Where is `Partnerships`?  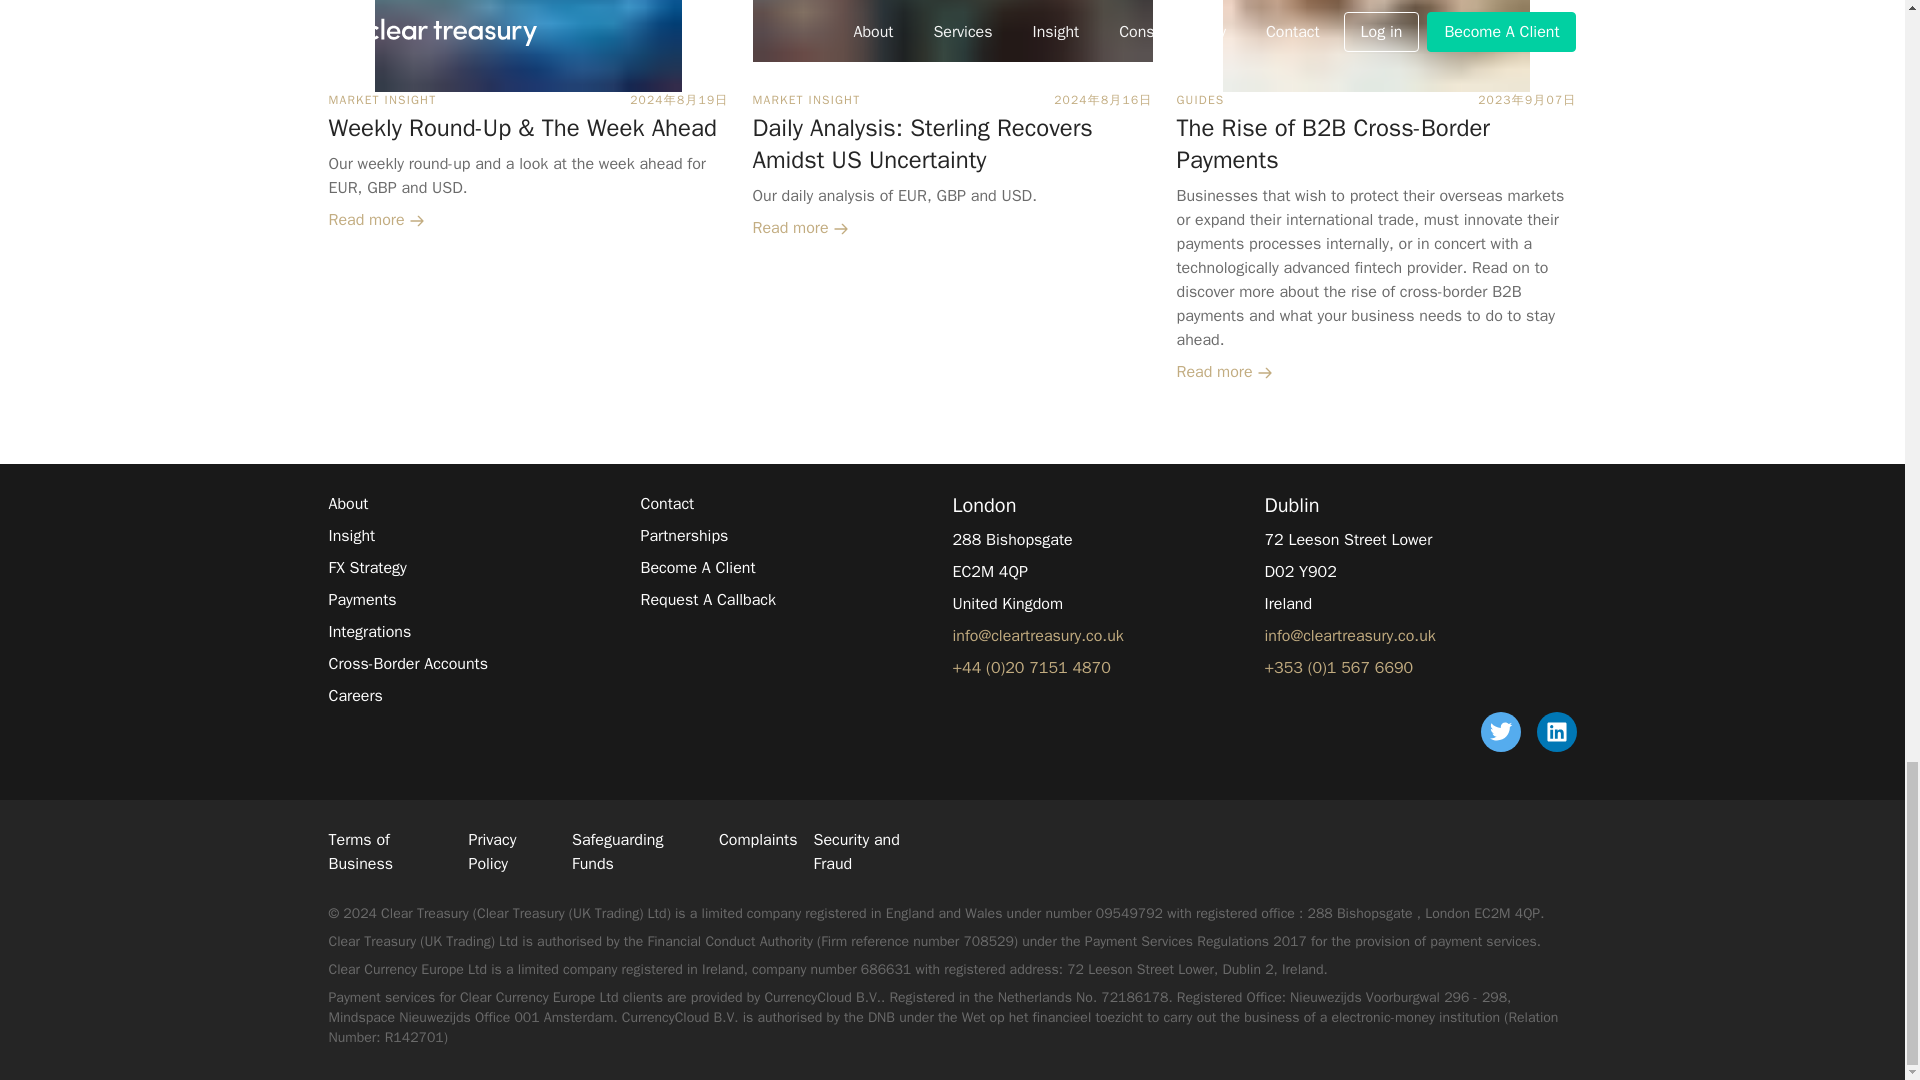 Partnerships is located at coordinates (683, 536).